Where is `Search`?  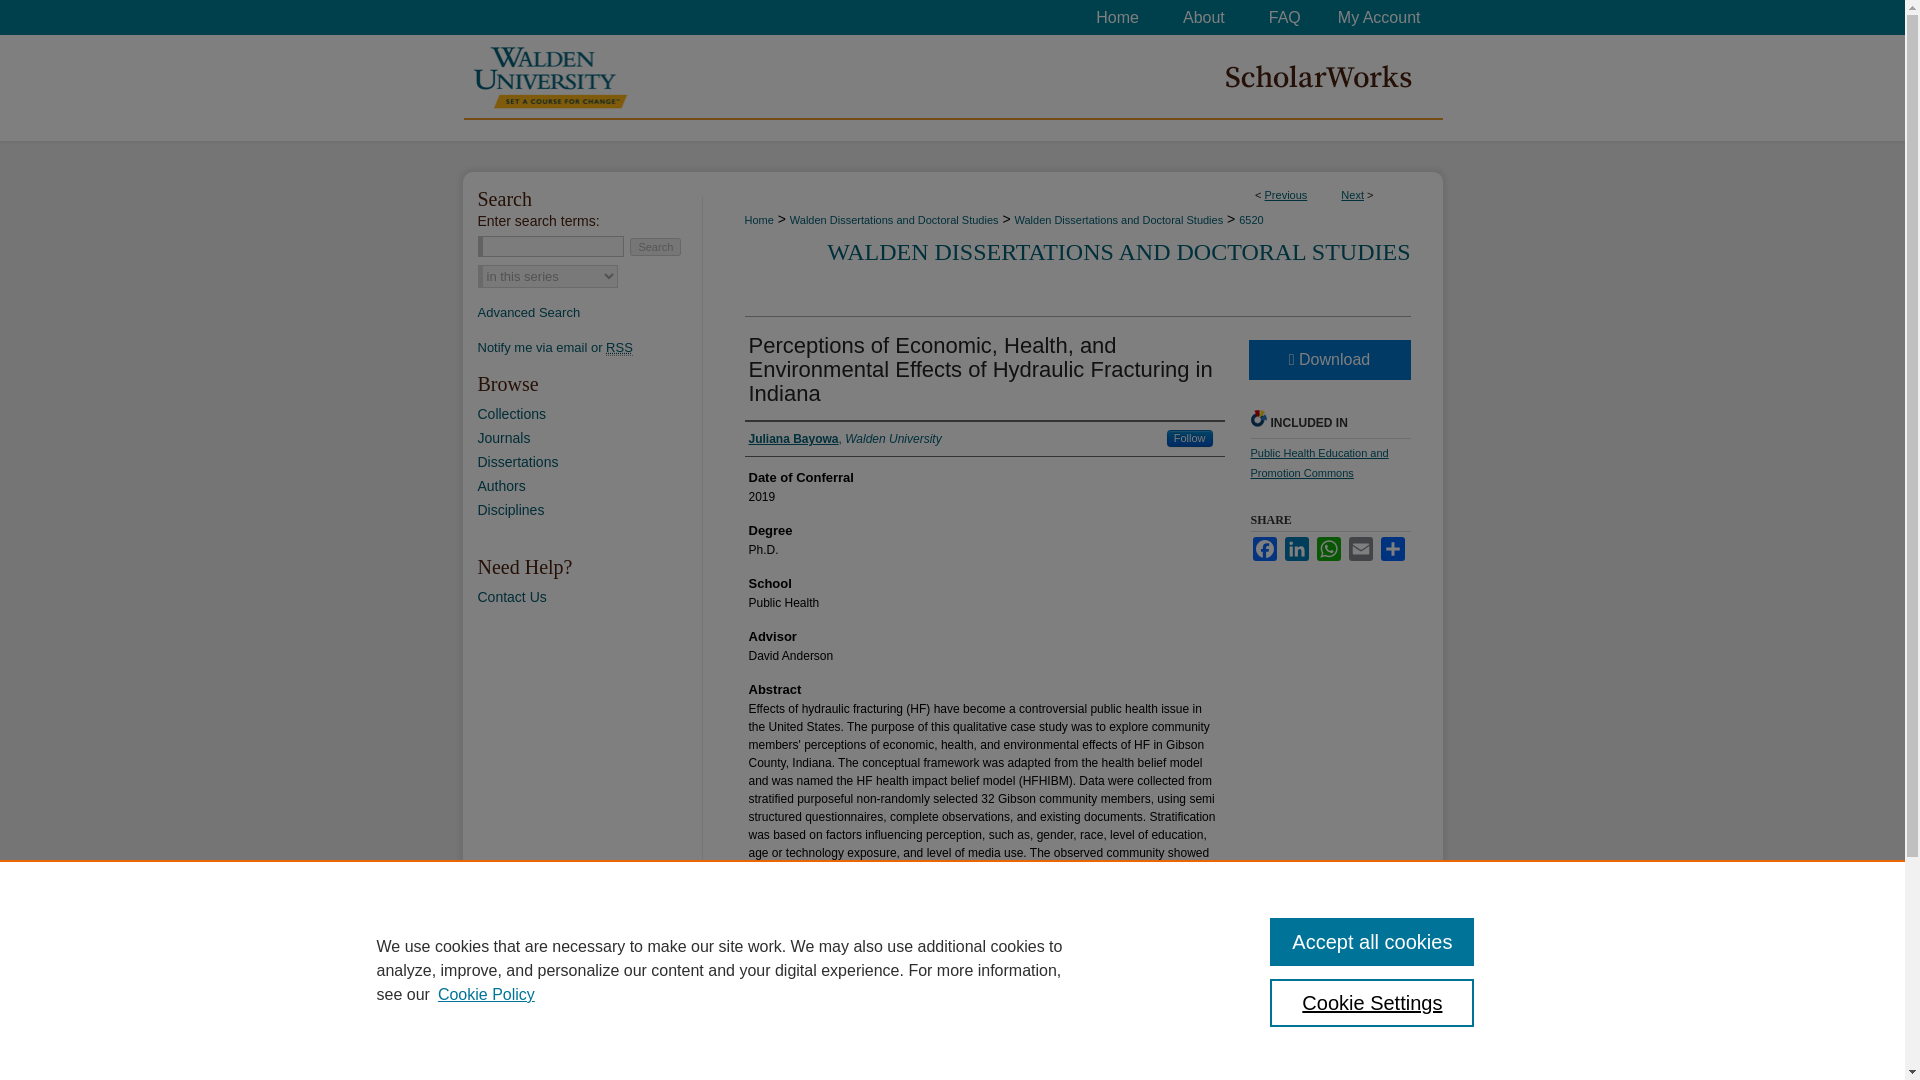
Search is located at coordinates (655, 246).